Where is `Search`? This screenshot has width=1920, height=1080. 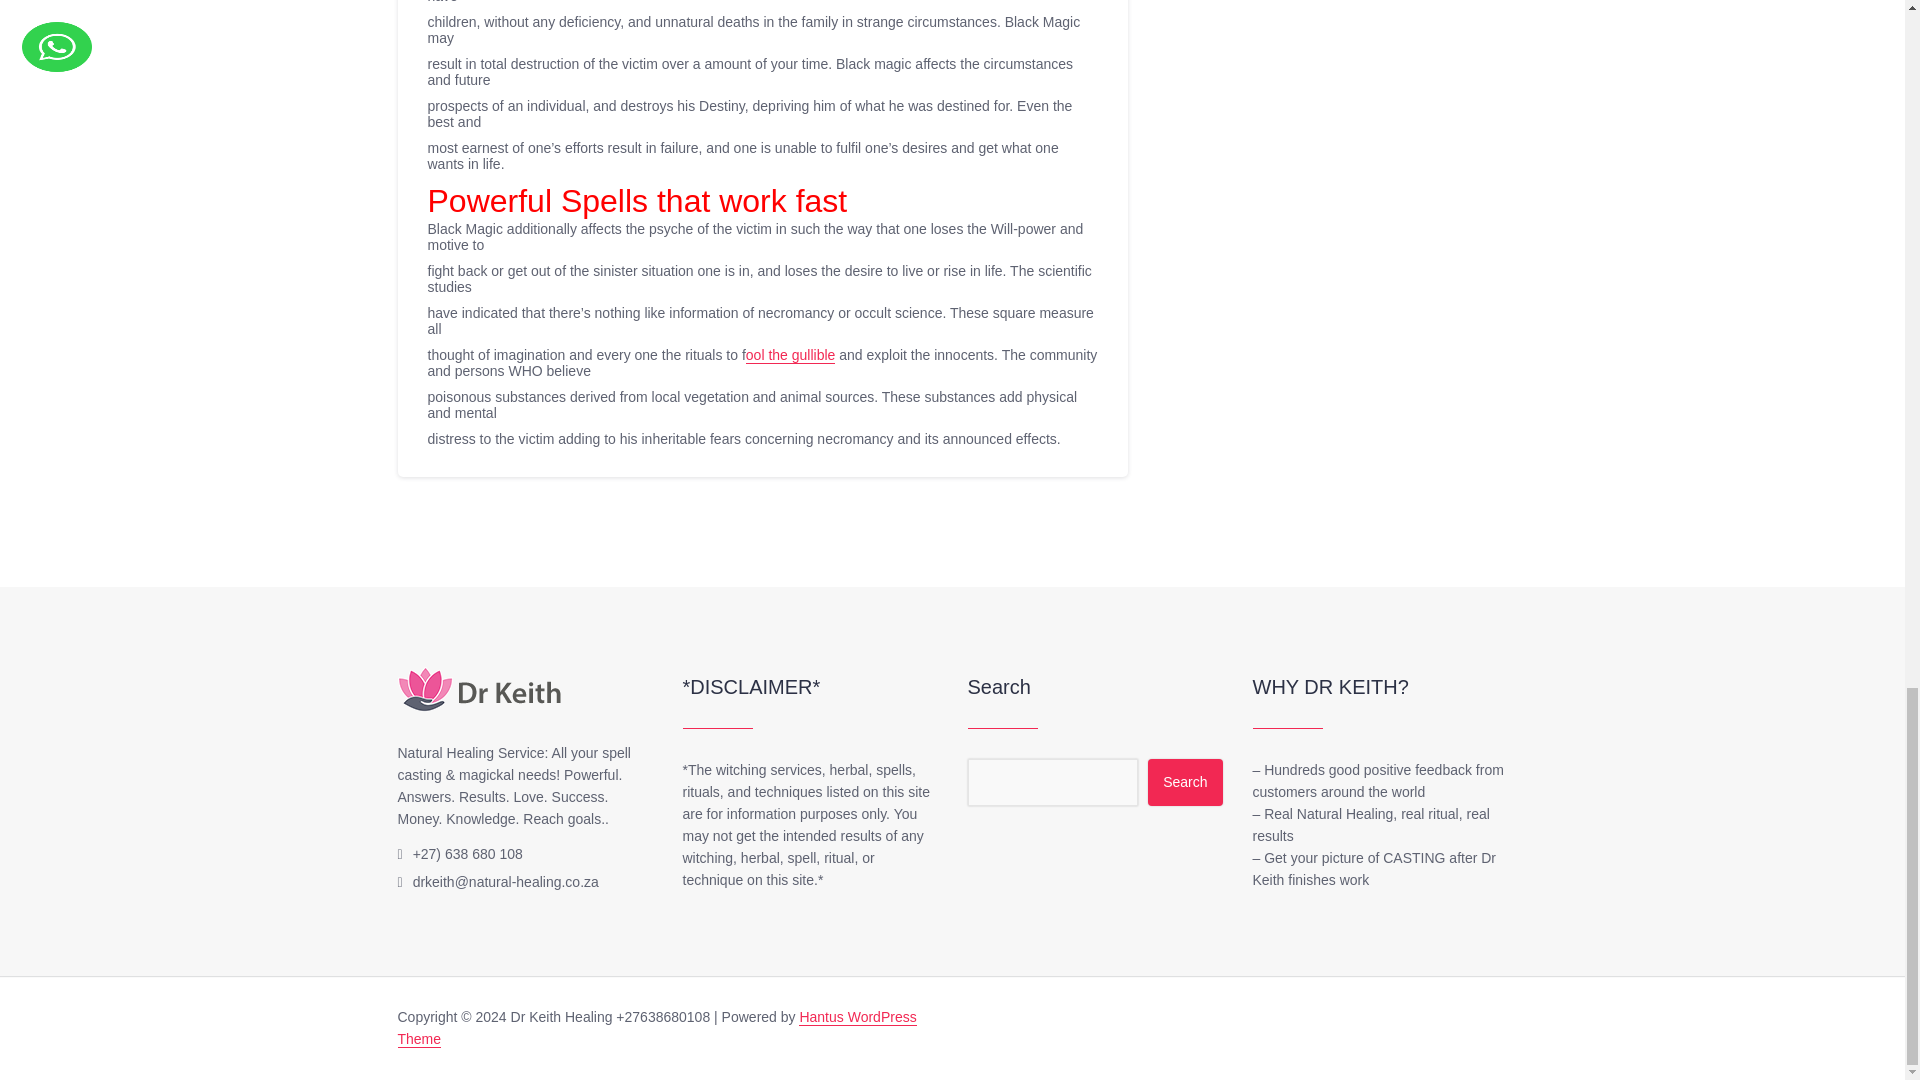 Search is located at coordinates (1184, 782).